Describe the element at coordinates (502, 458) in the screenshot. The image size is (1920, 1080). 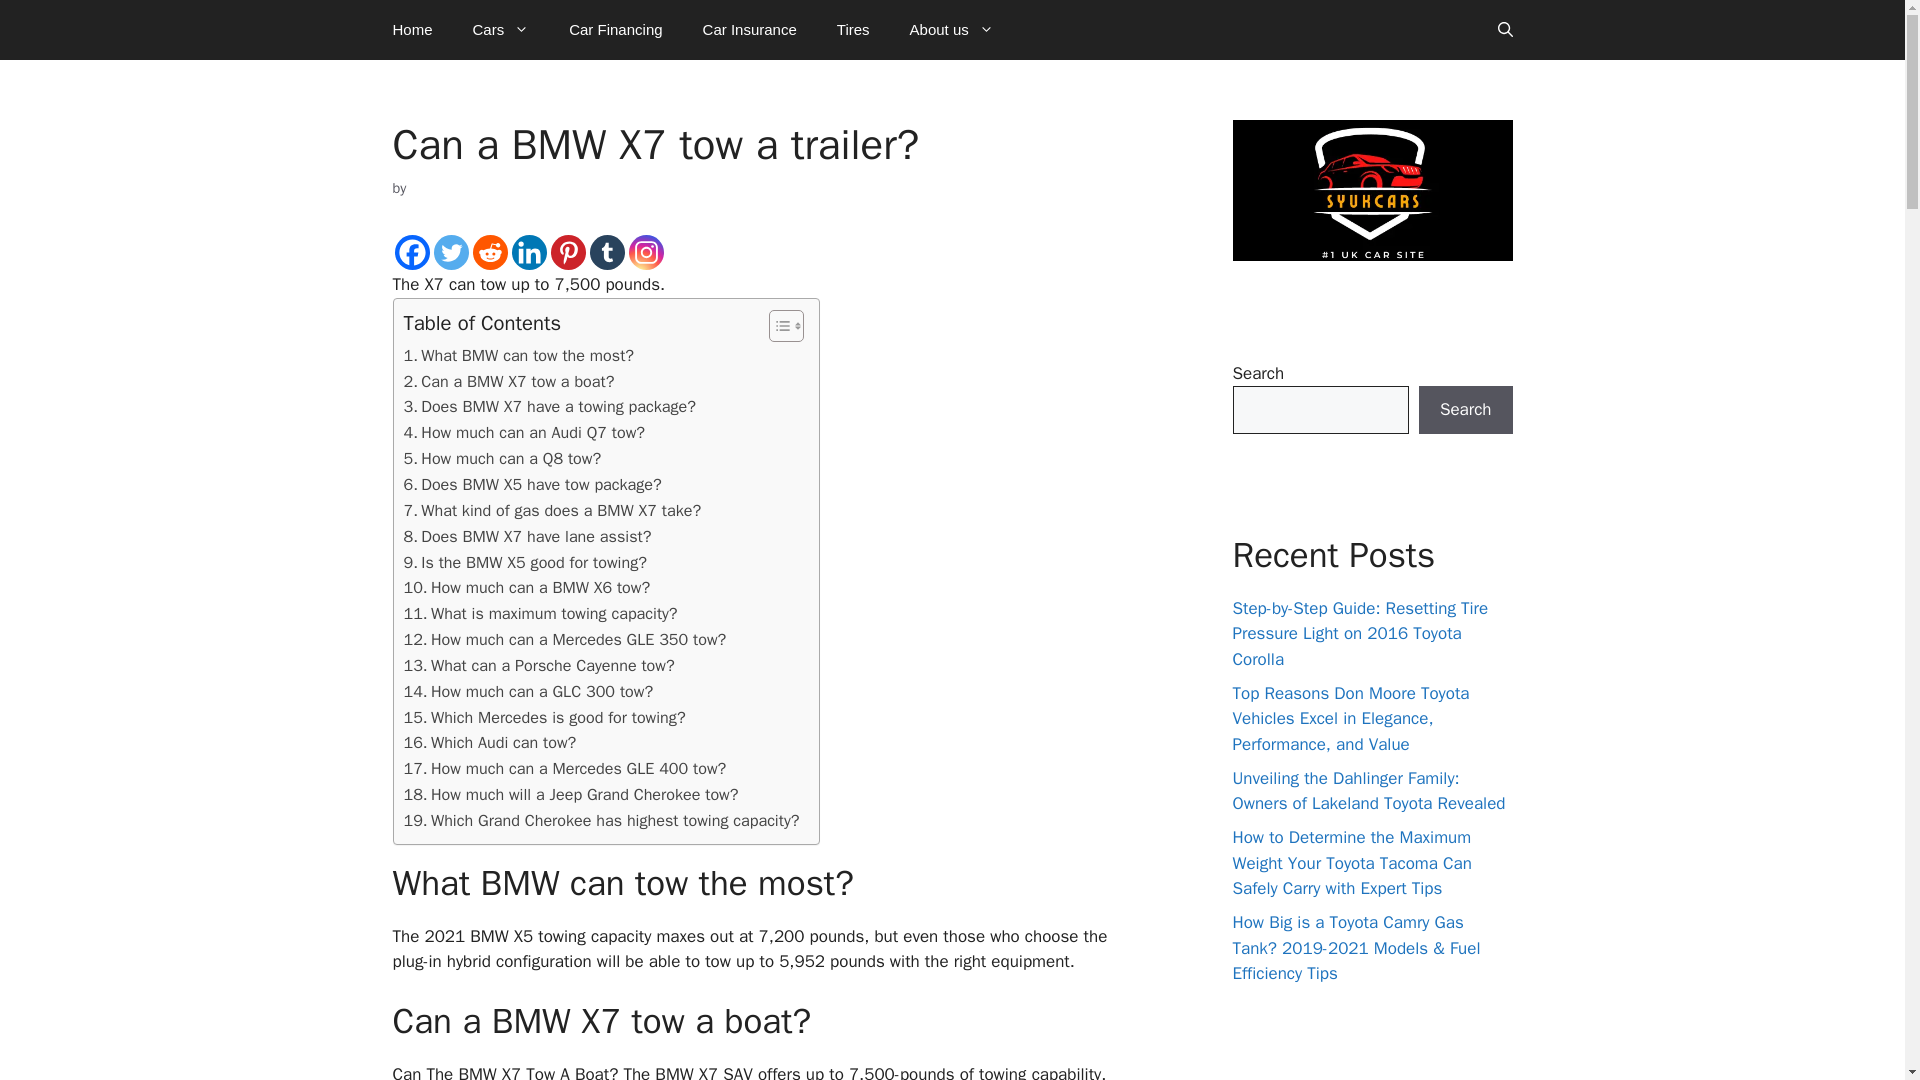
I see `How much can a Q8 tow?` at that location.